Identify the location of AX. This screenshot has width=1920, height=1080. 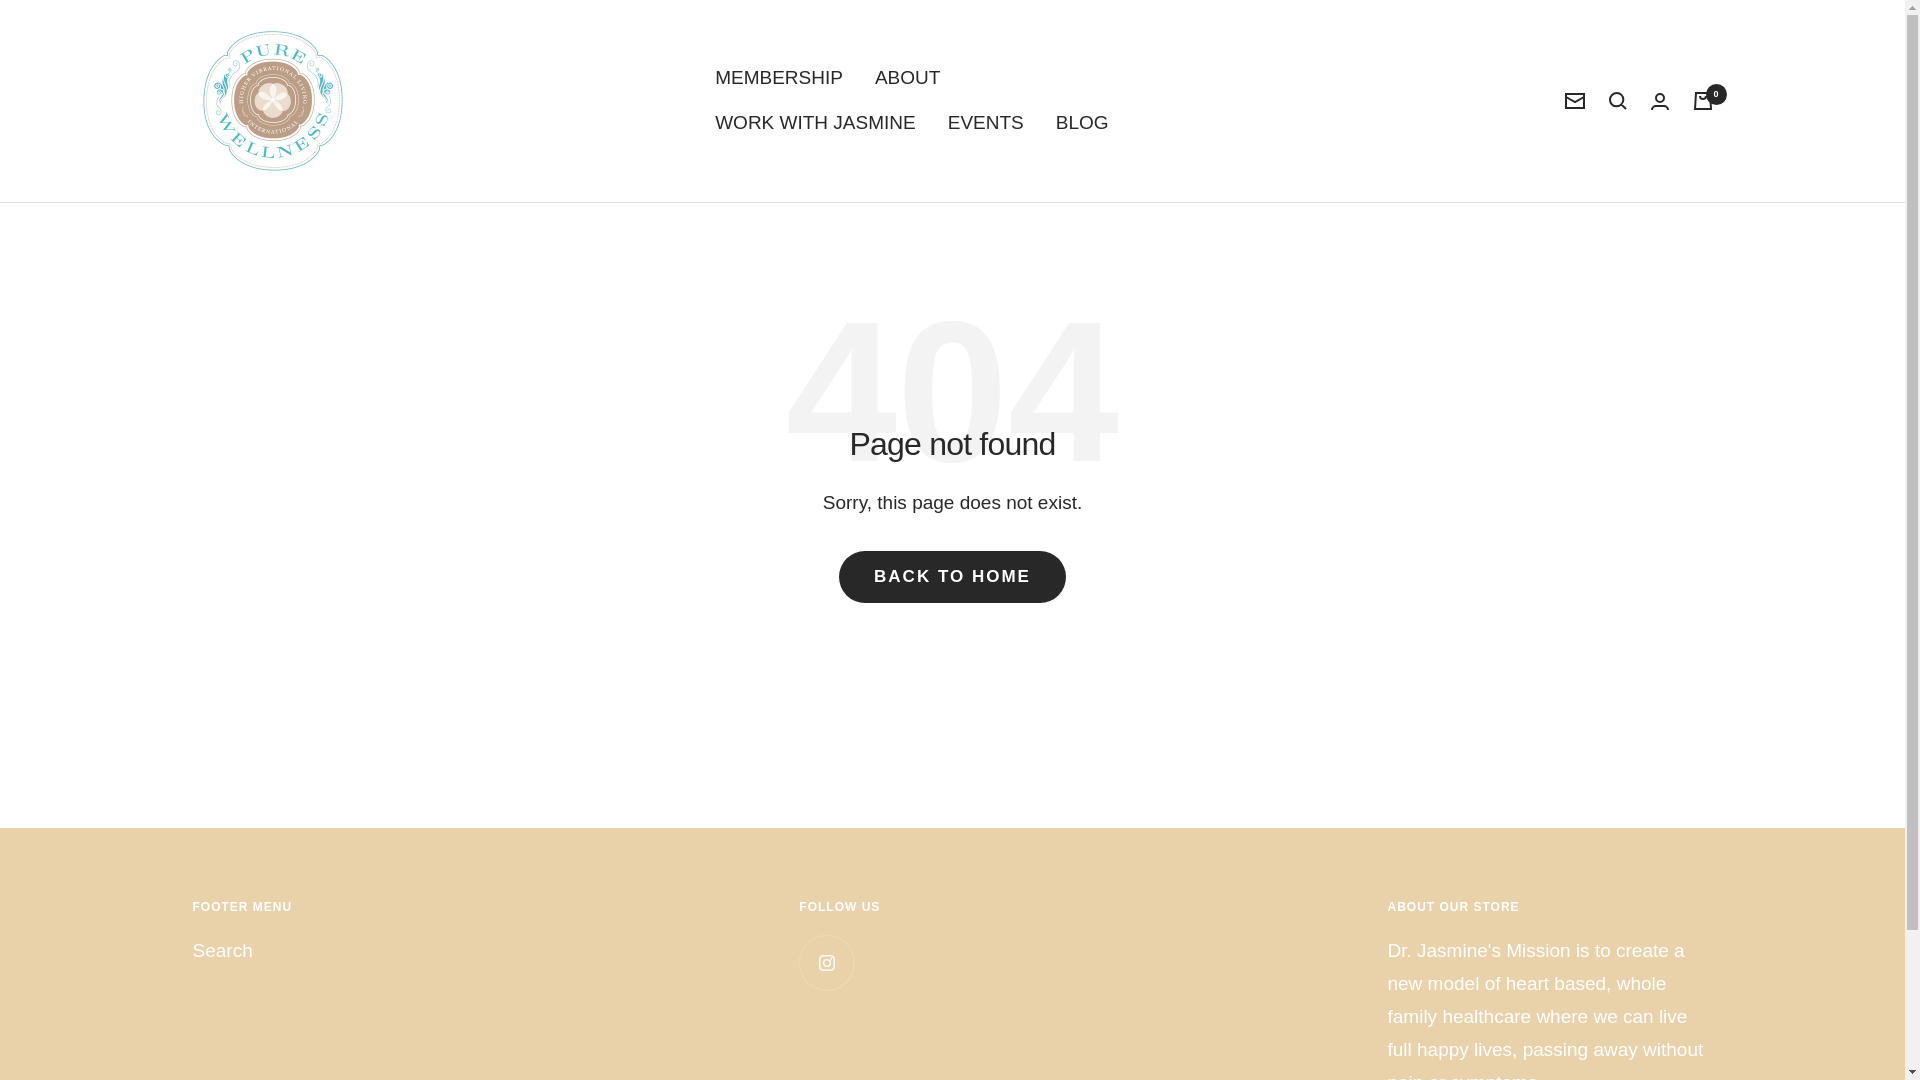
(402, 788).